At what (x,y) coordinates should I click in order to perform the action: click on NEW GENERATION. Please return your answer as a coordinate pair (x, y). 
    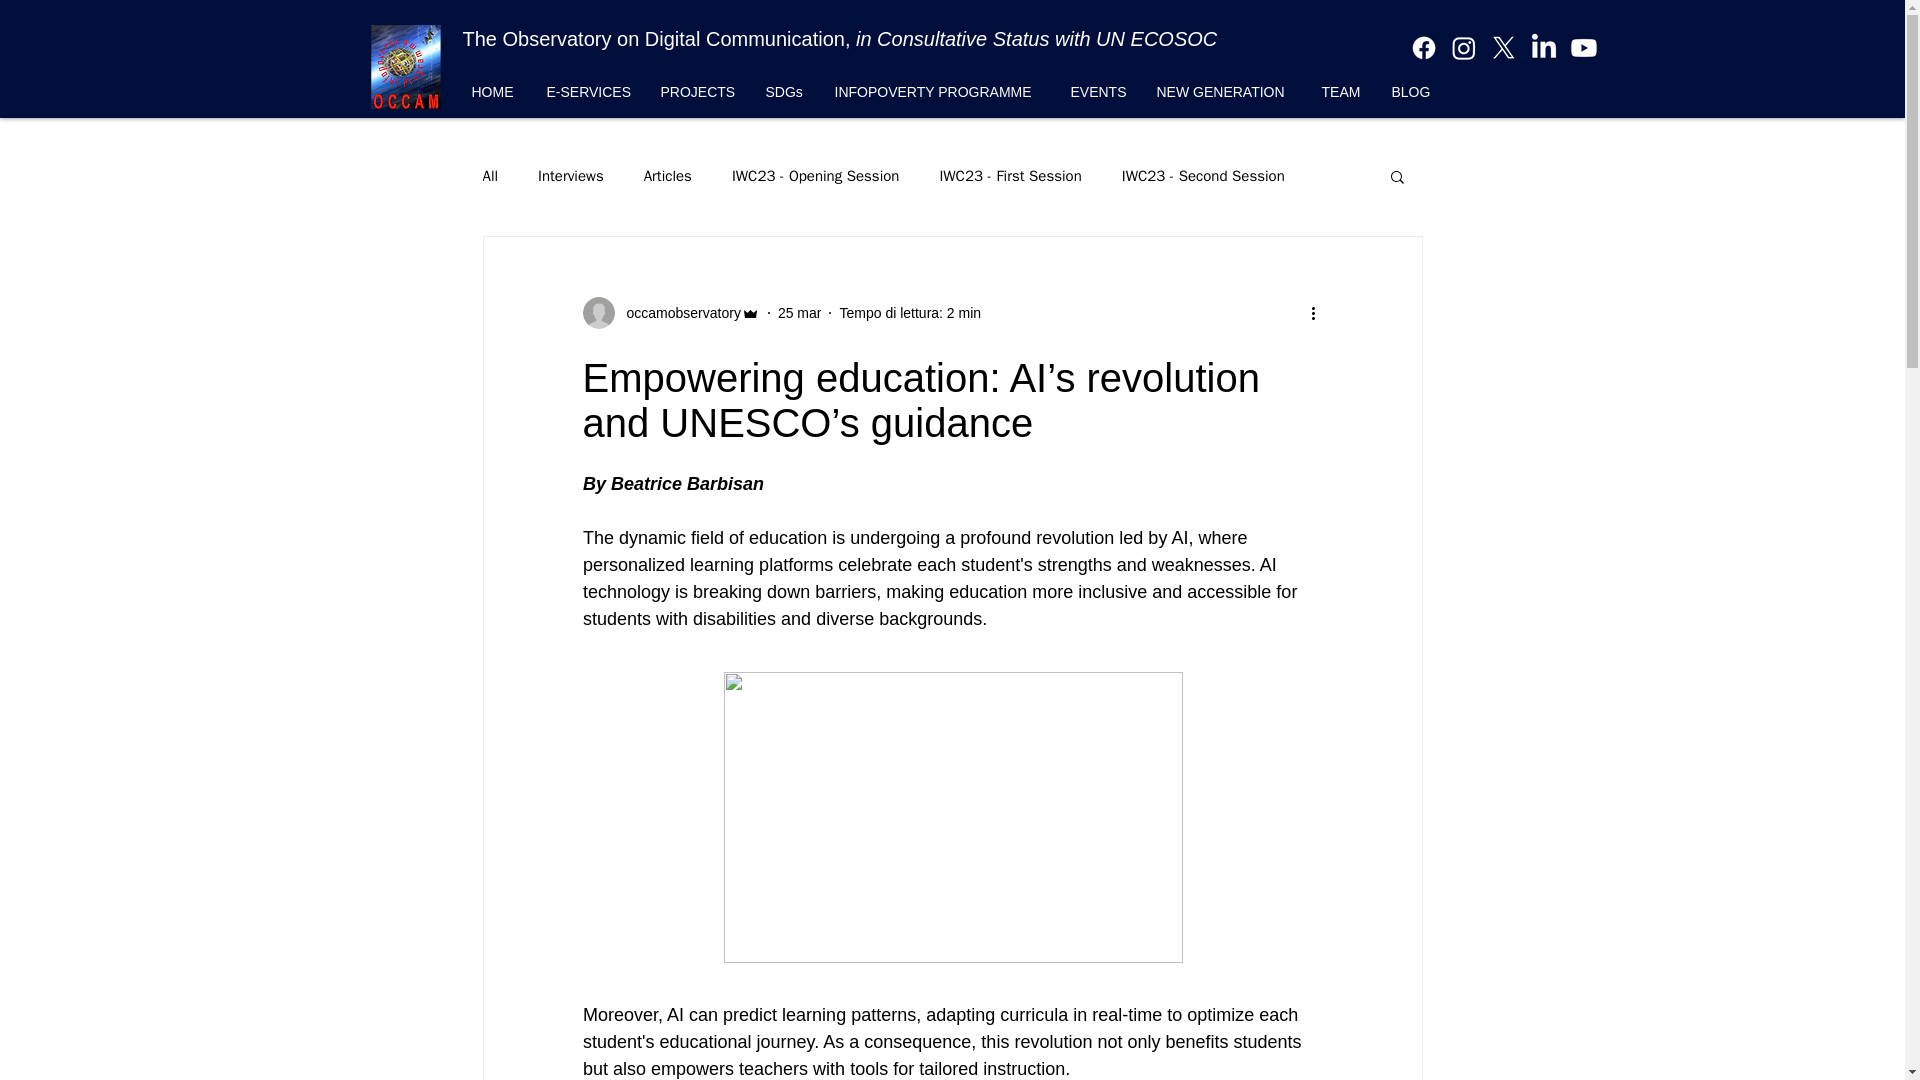
    Looking at the image, I should click on (1224, 91).